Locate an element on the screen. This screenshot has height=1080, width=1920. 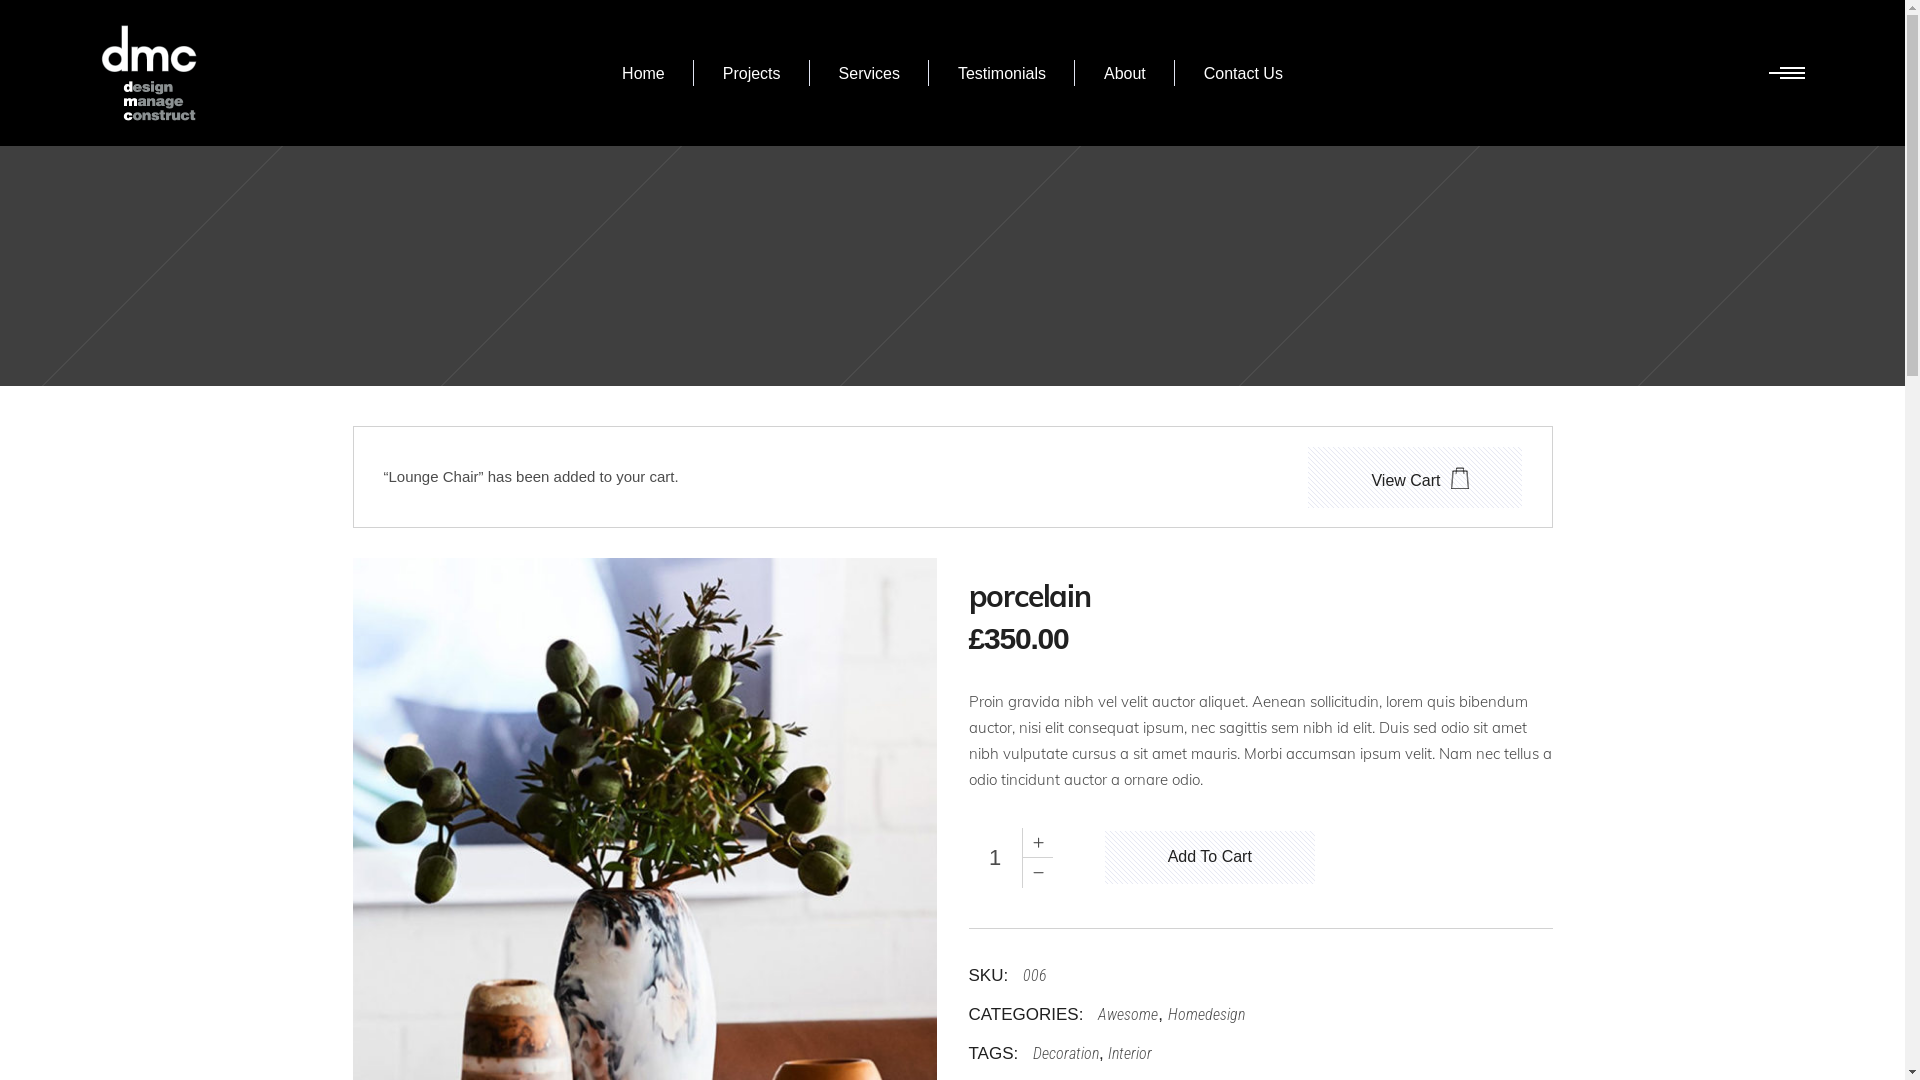
About is located at coordinates (1125, 73).